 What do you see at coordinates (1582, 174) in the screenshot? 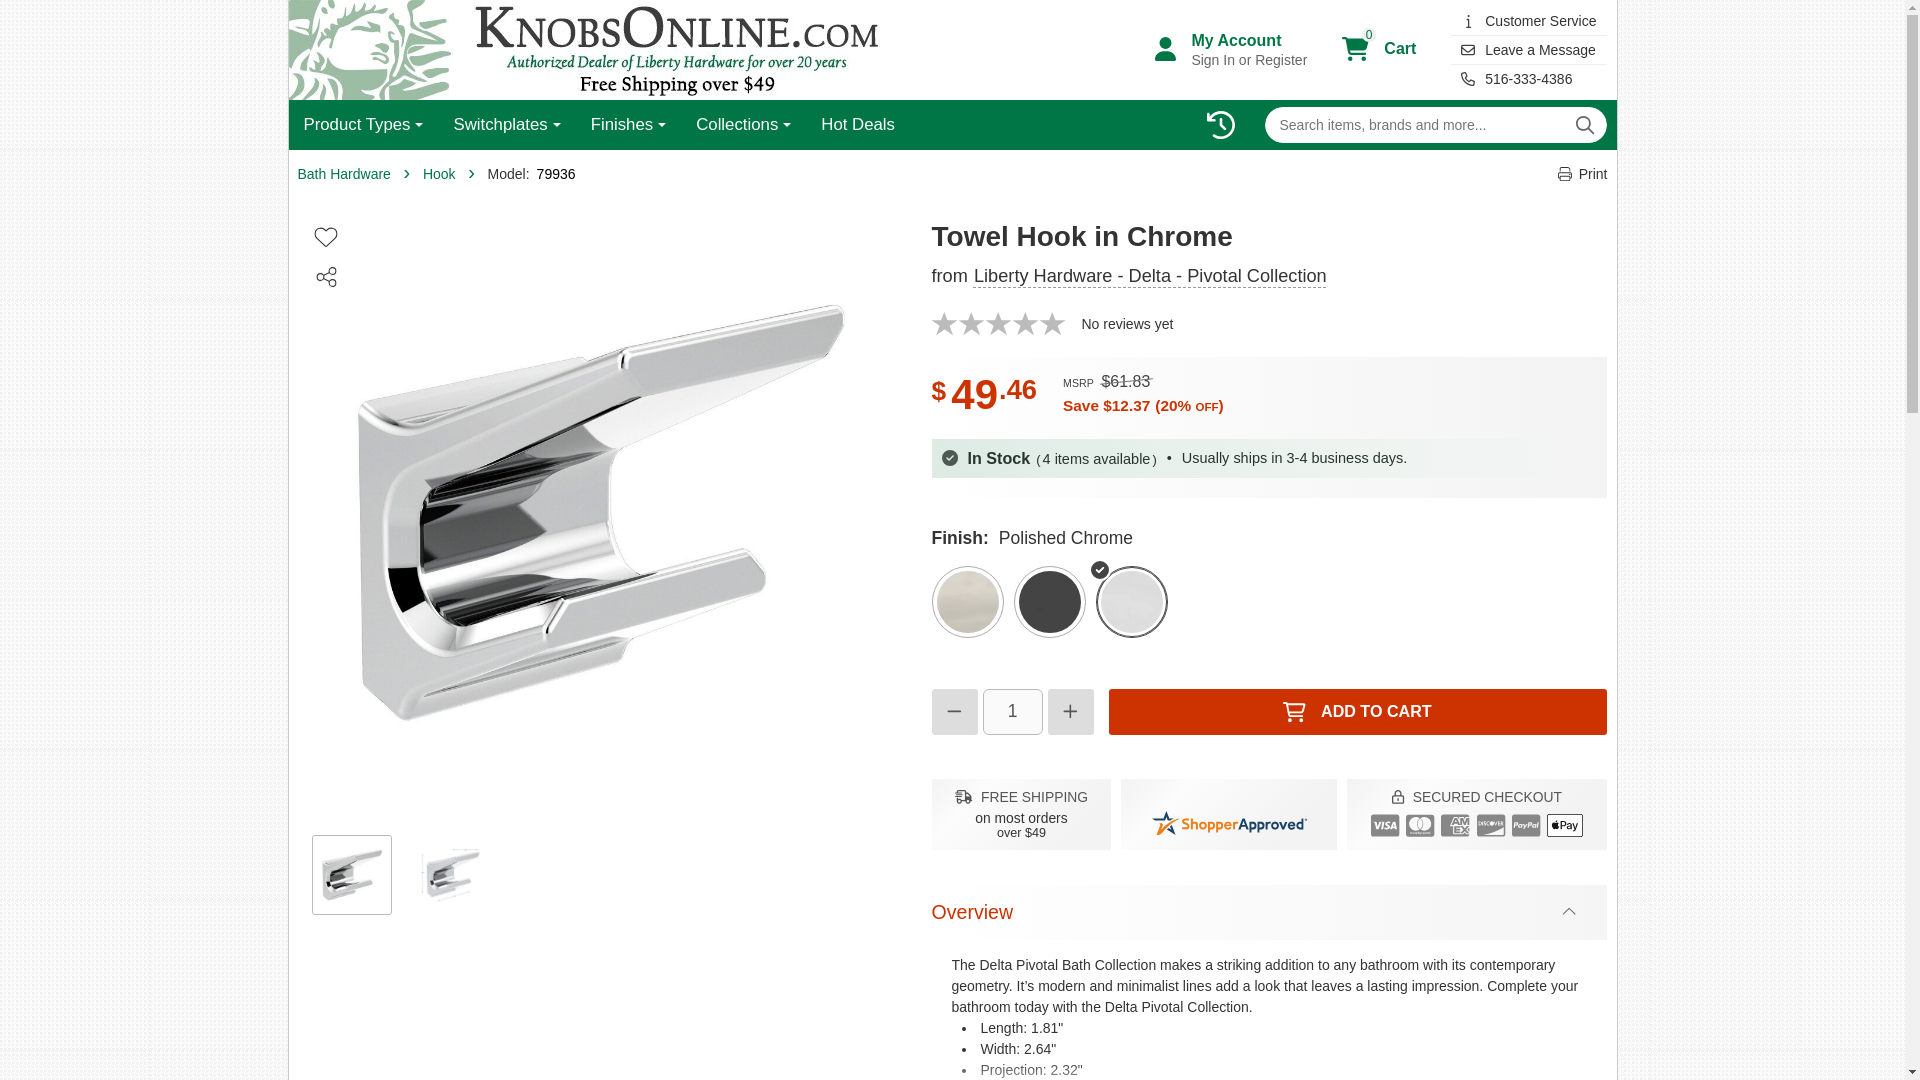
I see `1` at bounding box center [1582, 174].